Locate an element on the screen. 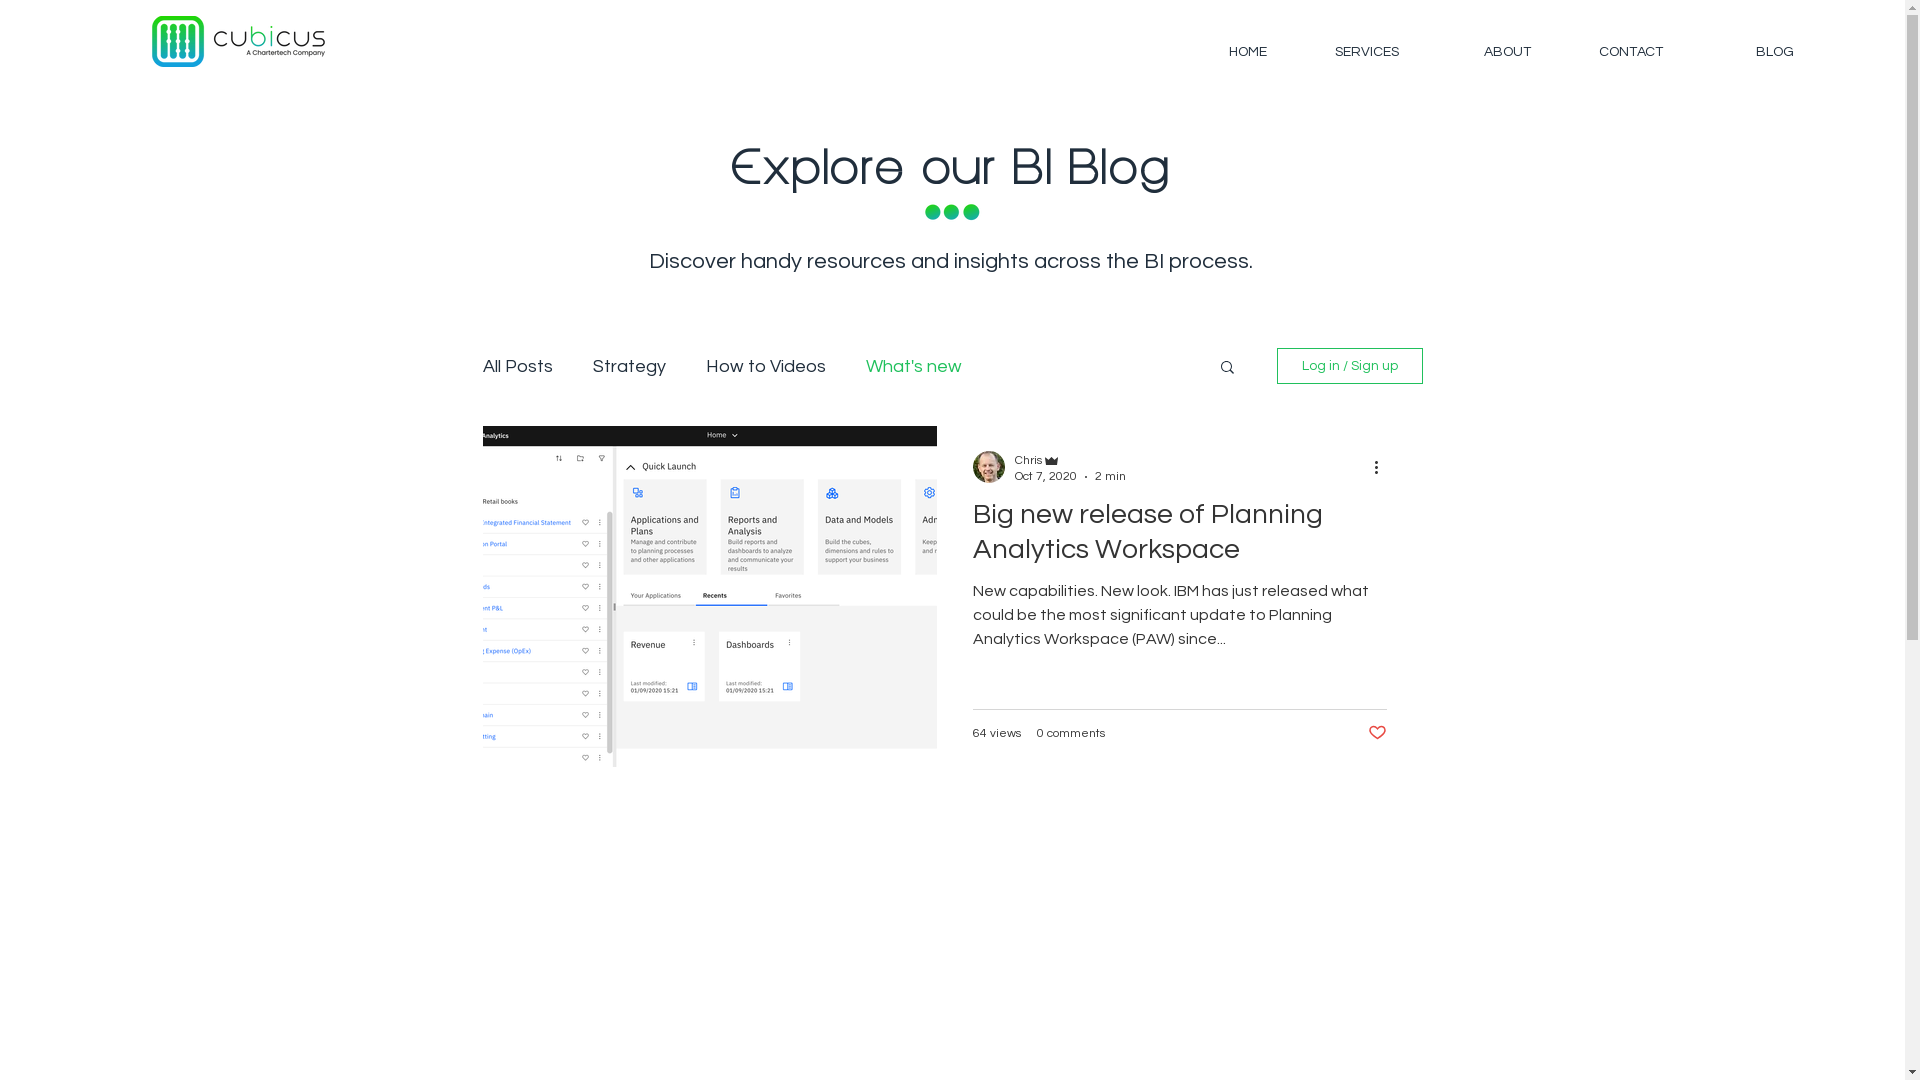 This screenshot has width=1920, height=1080. HOME is located at coordinates (1211, 52).